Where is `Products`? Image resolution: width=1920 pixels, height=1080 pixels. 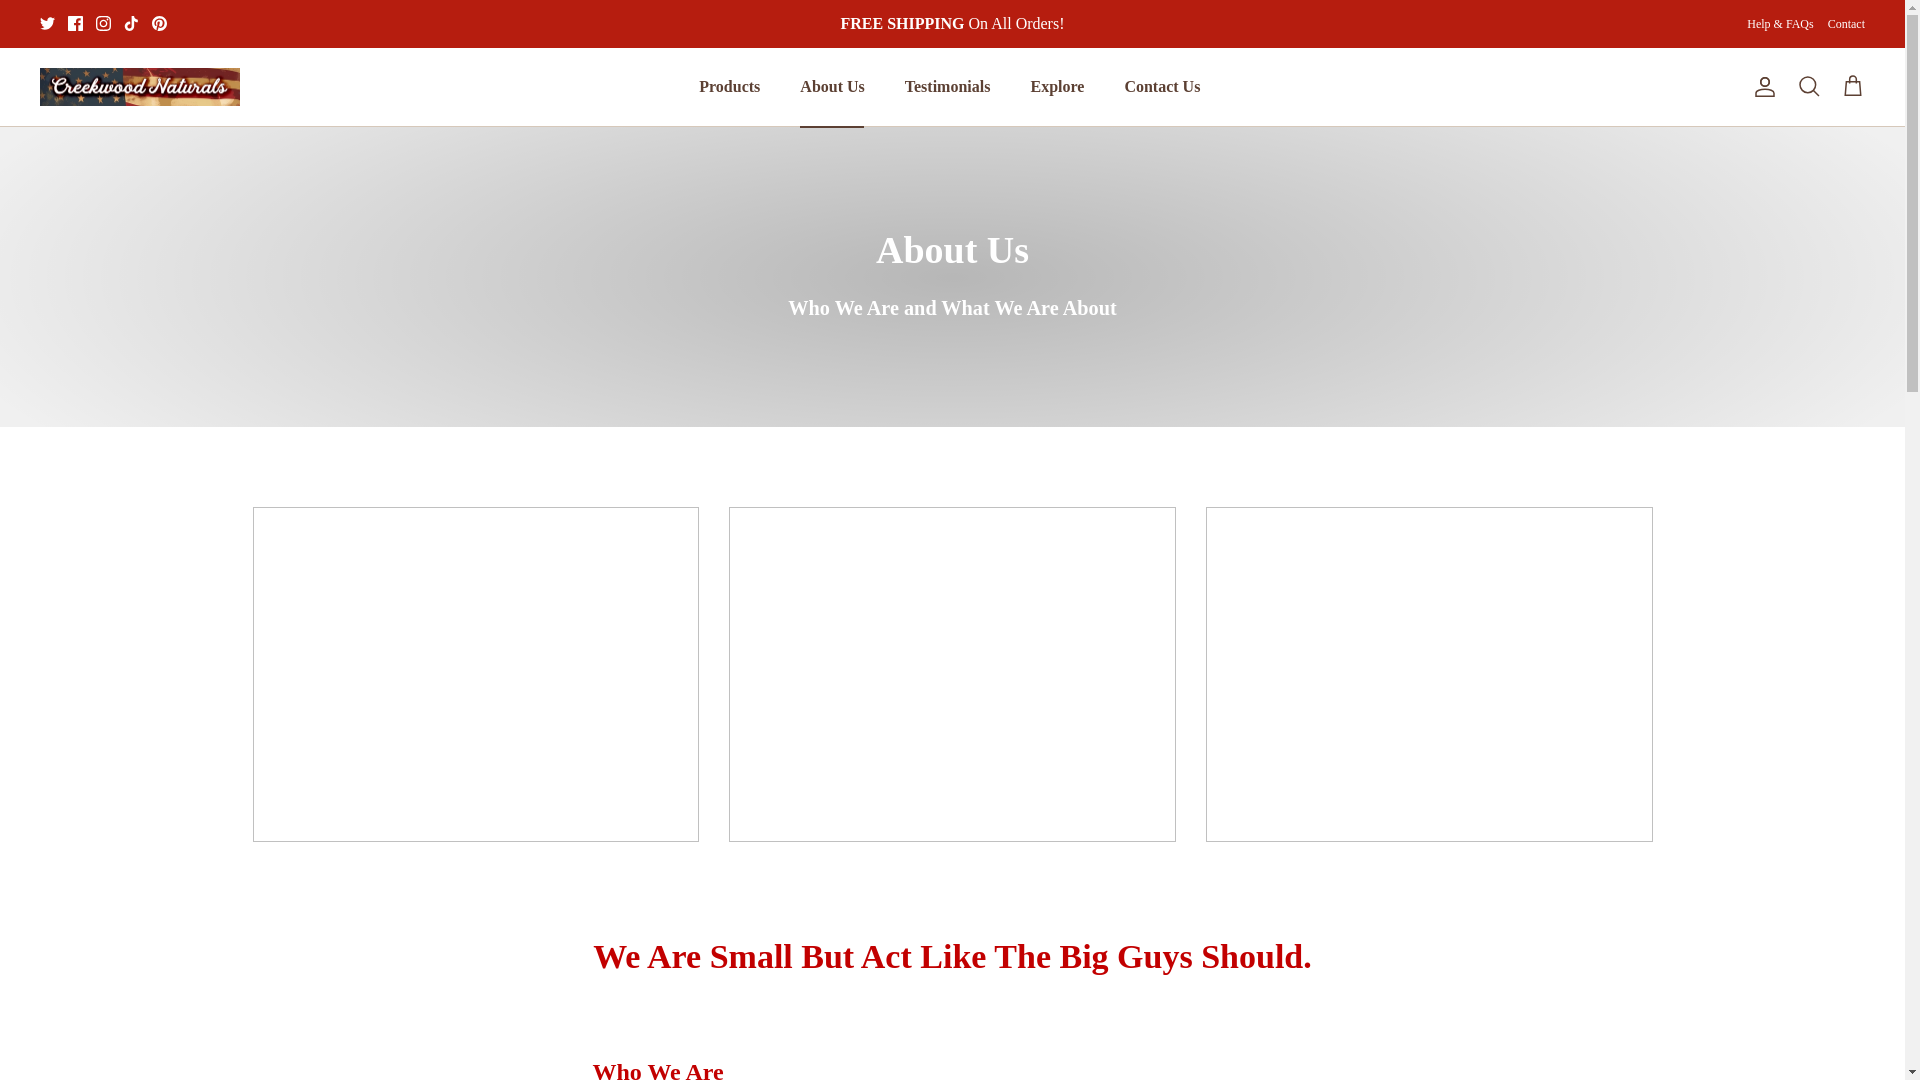 Products is located at coordinates (729, 86).